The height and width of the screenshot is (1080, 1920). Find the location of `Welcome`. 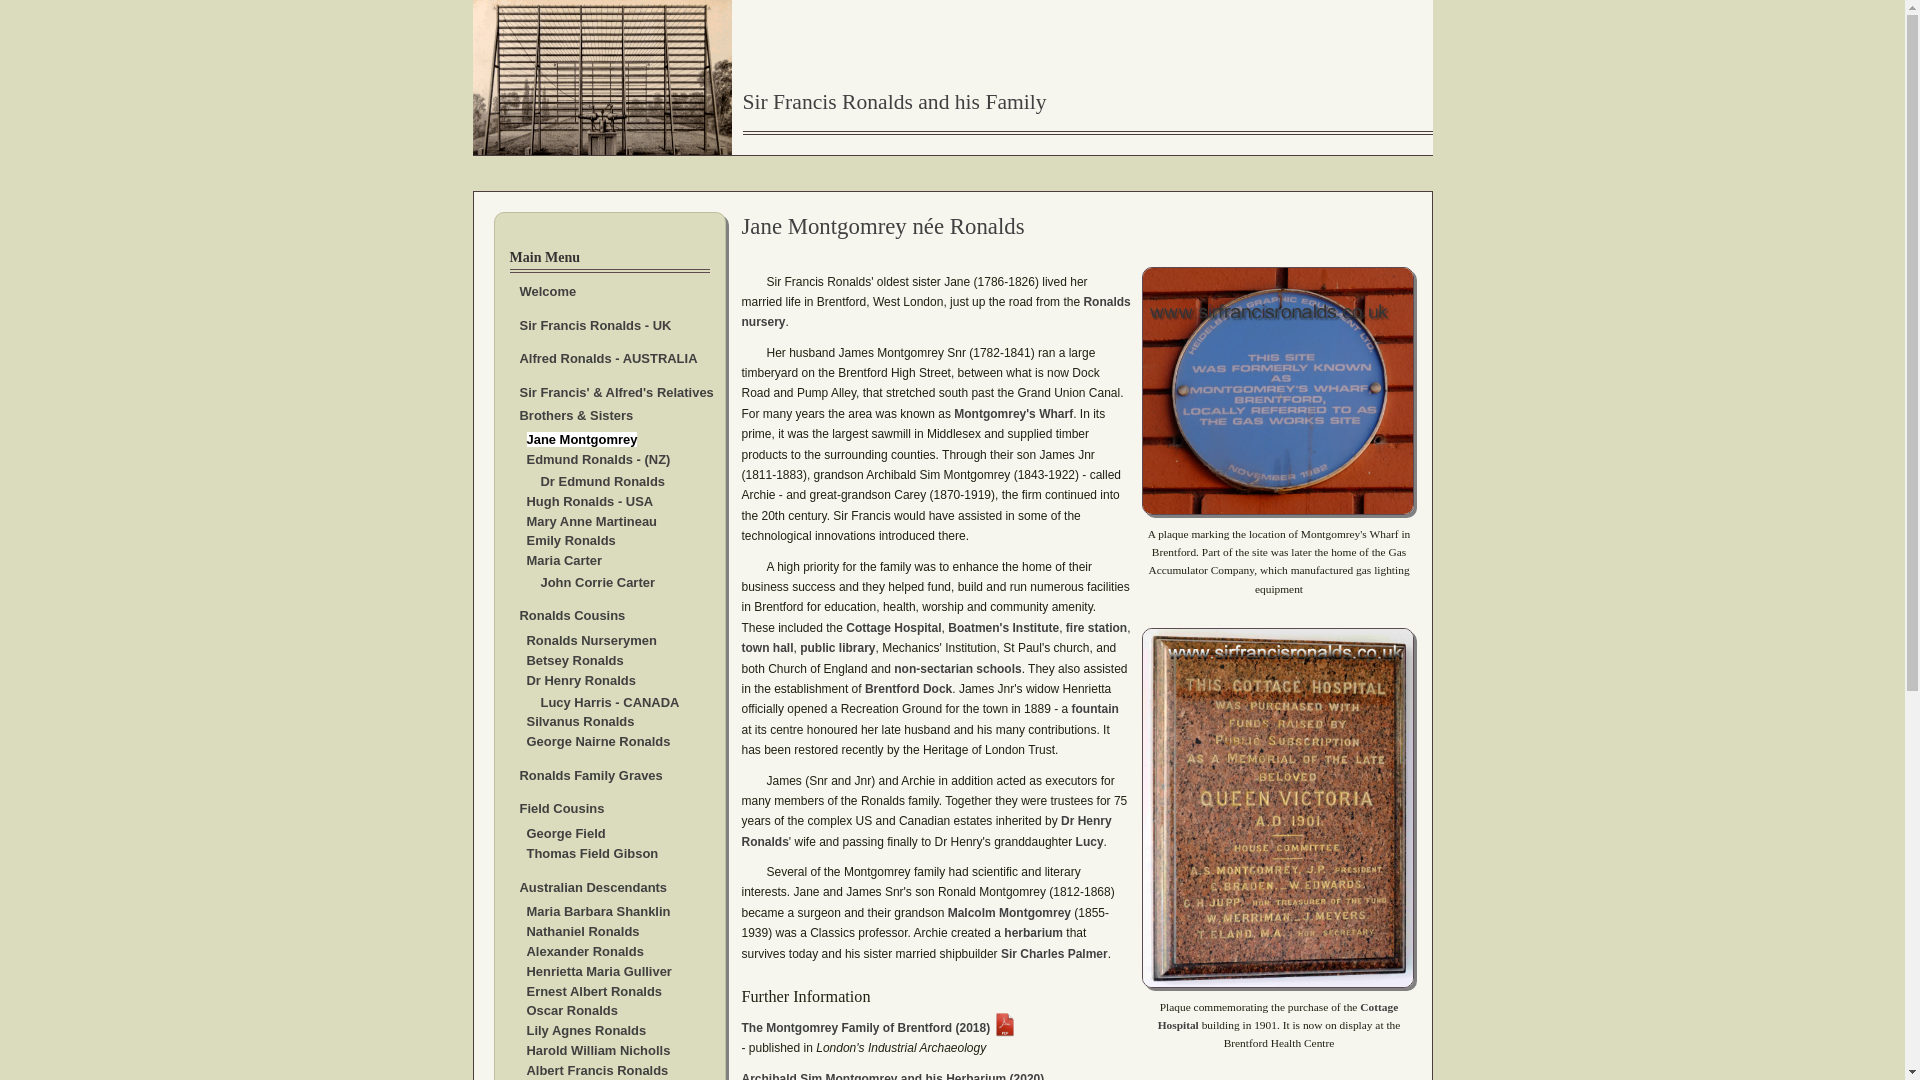

Welcome is located at coordinates (548, 292).